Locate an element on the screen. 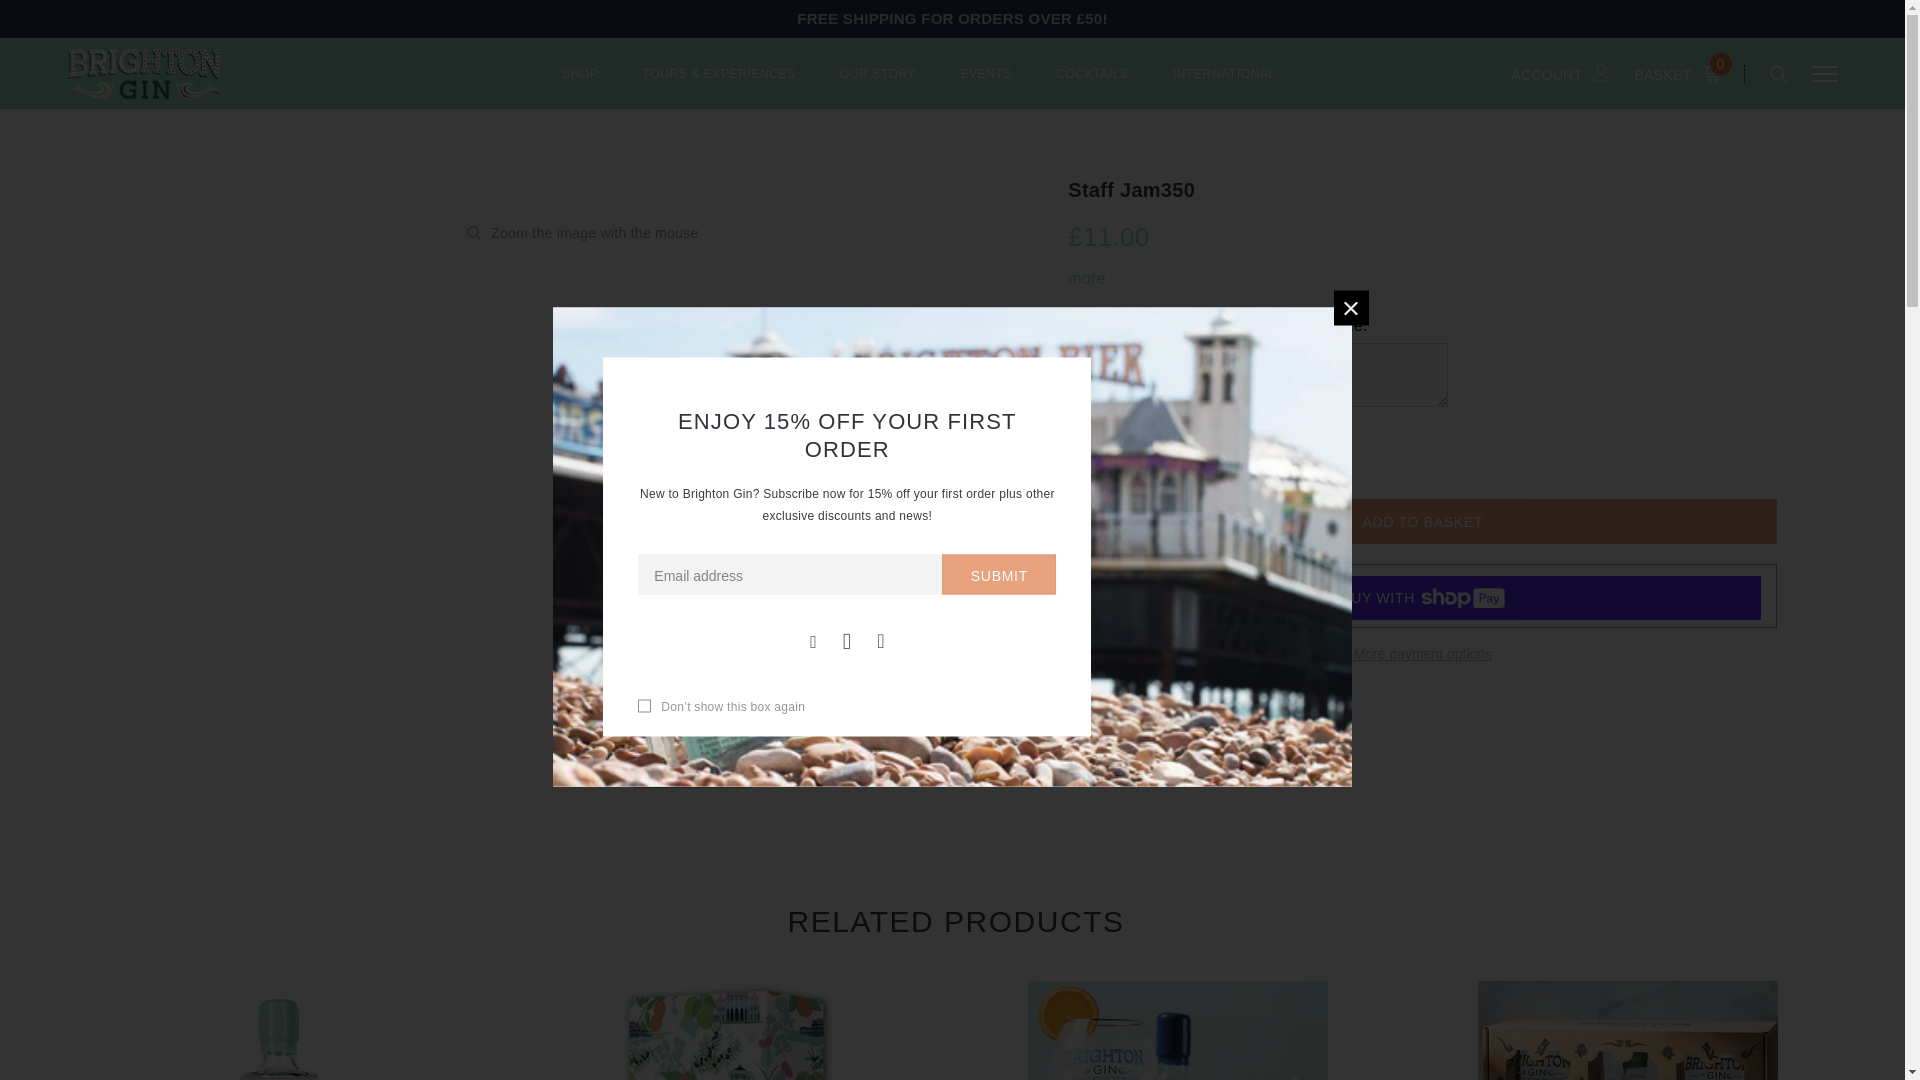  Submit is located at coordinates (999, 574).